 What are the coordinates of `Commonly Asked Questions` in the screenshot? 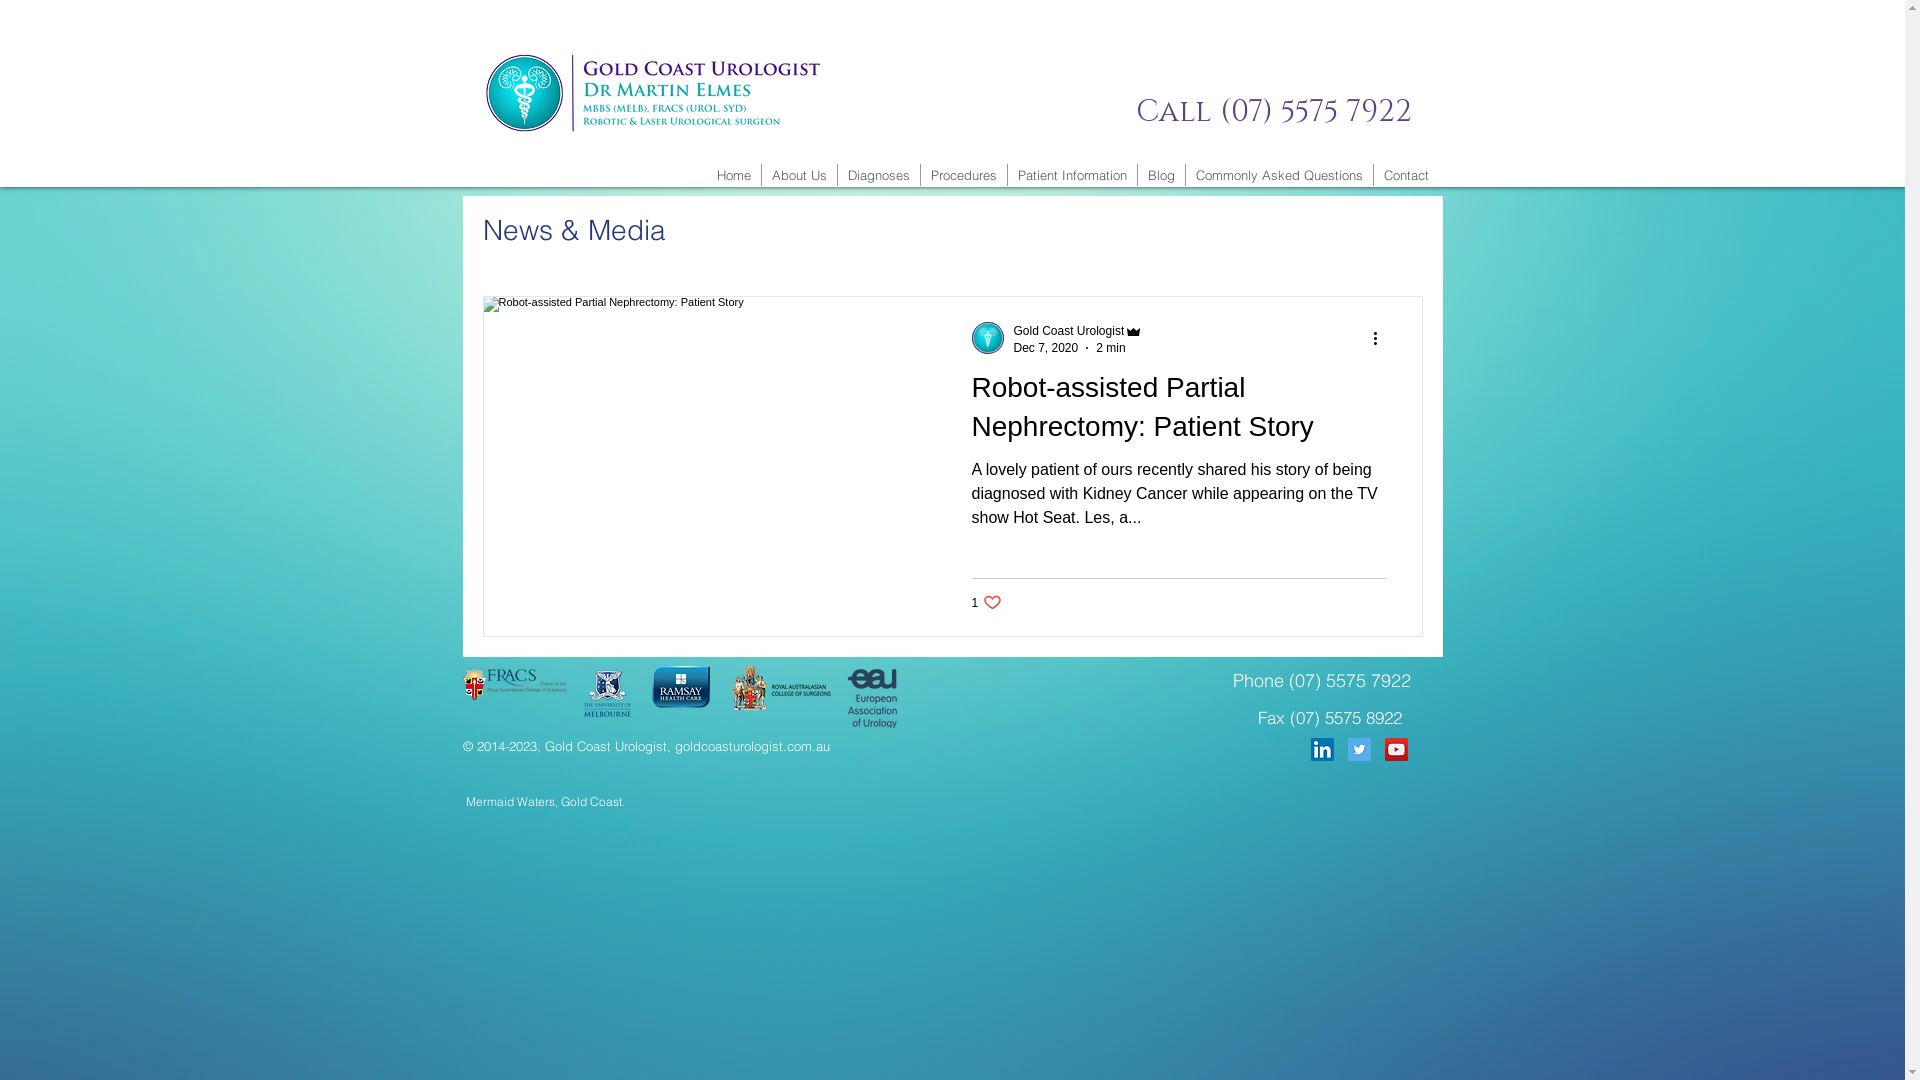 It's located at (1280, 175).